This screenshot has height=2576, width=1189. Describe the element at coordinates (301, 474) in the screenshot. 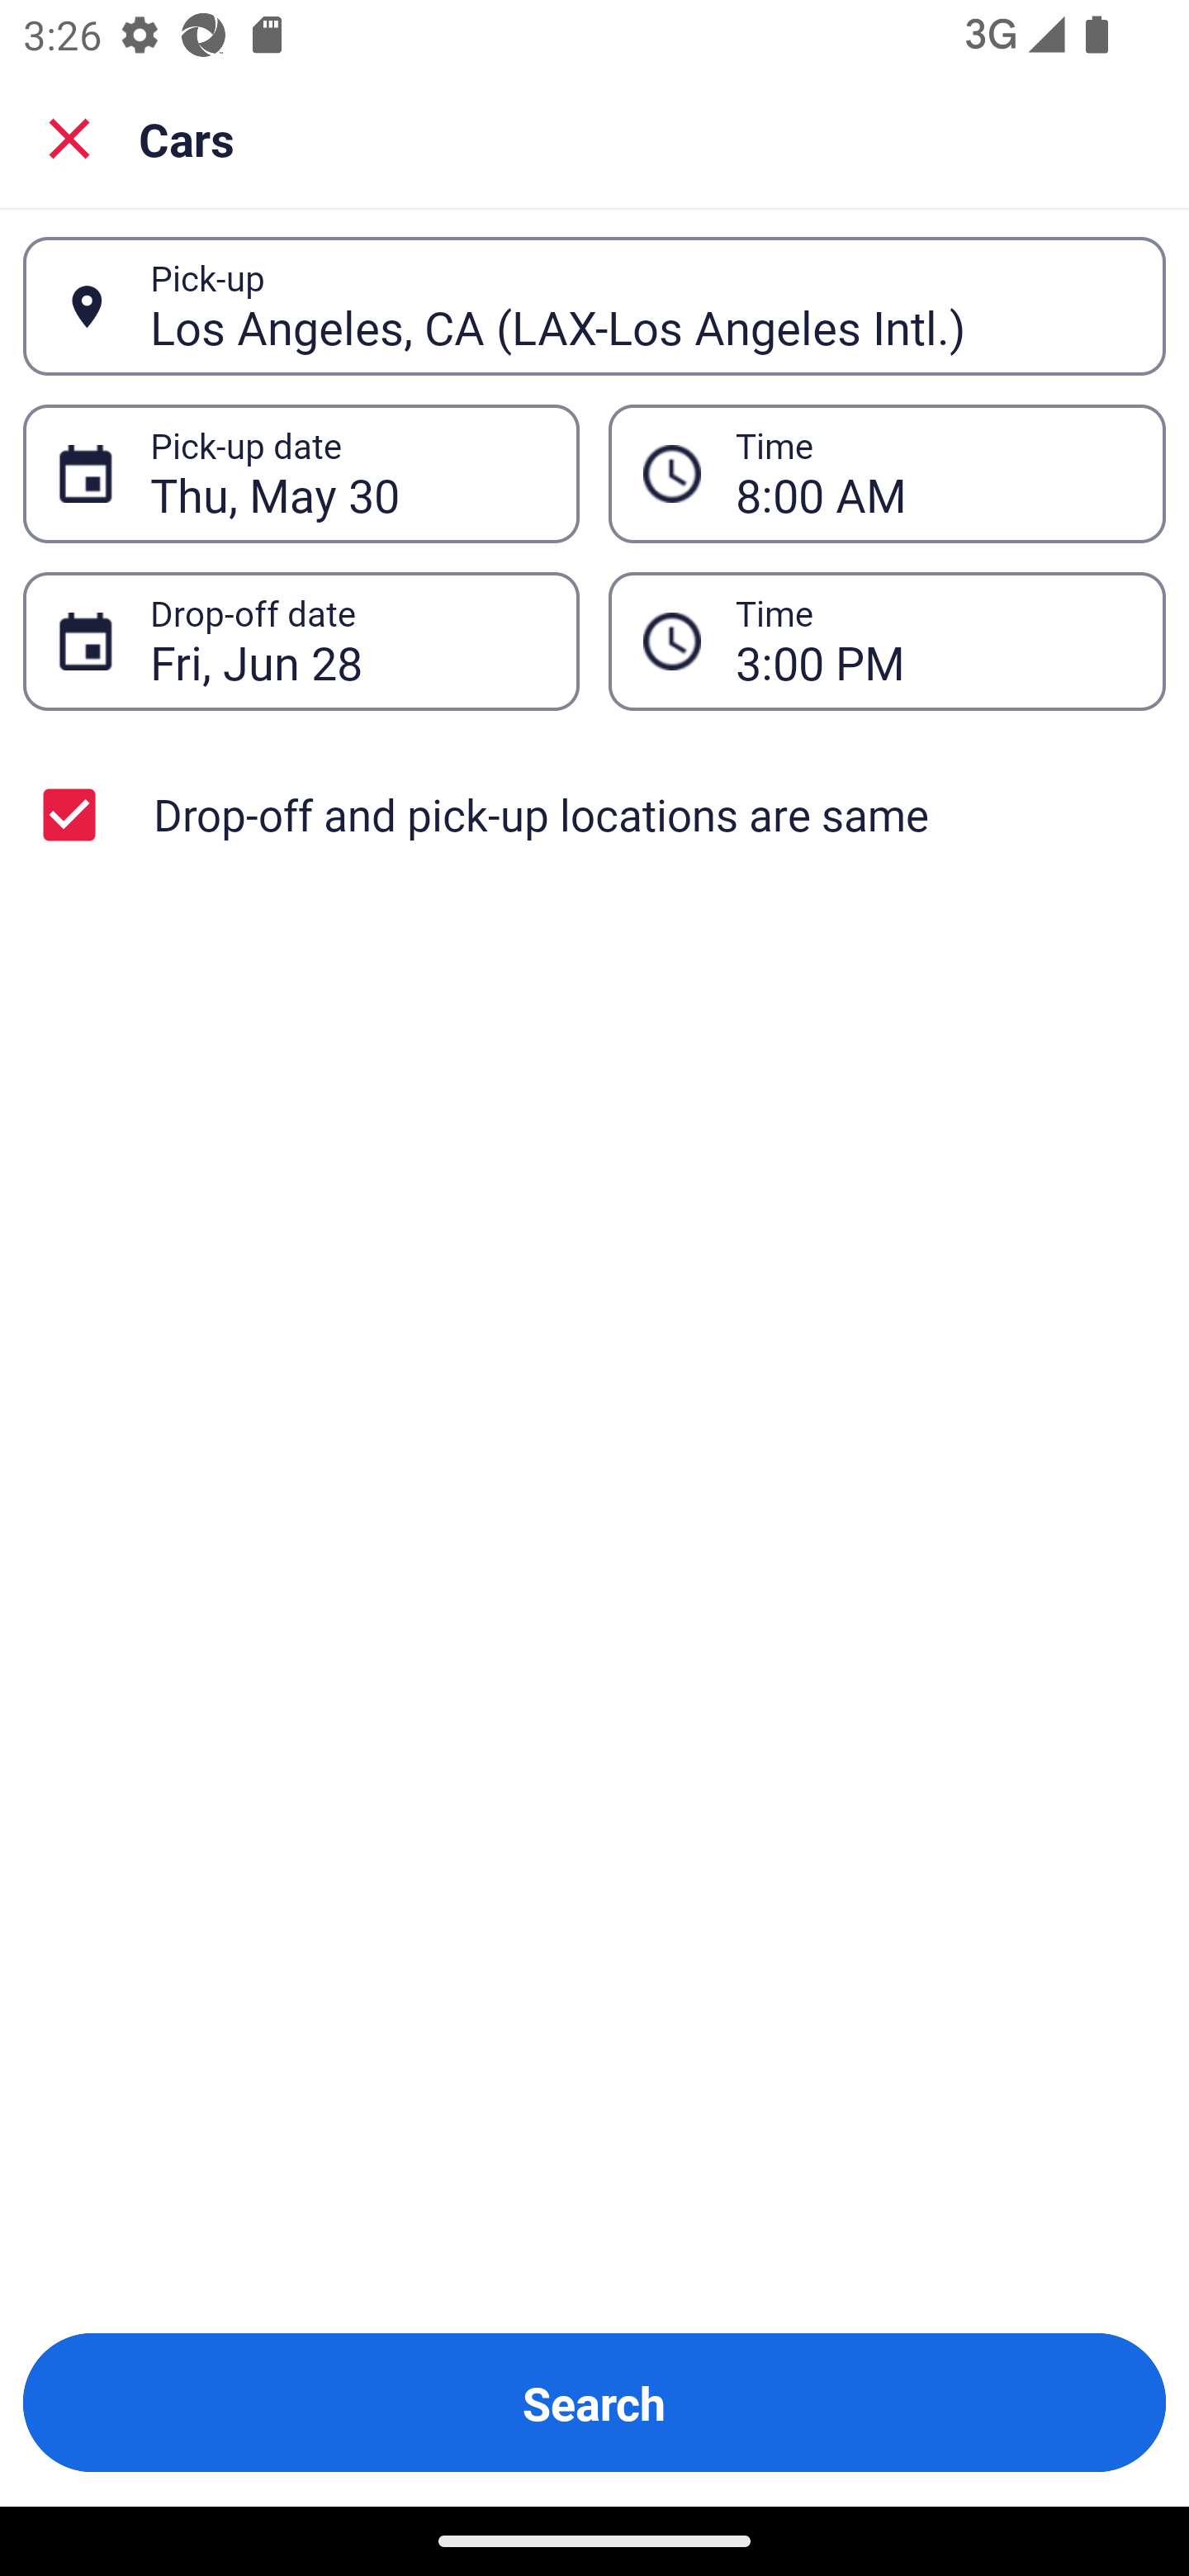

I see `Thu, May 30 Pick-up date` at that location.